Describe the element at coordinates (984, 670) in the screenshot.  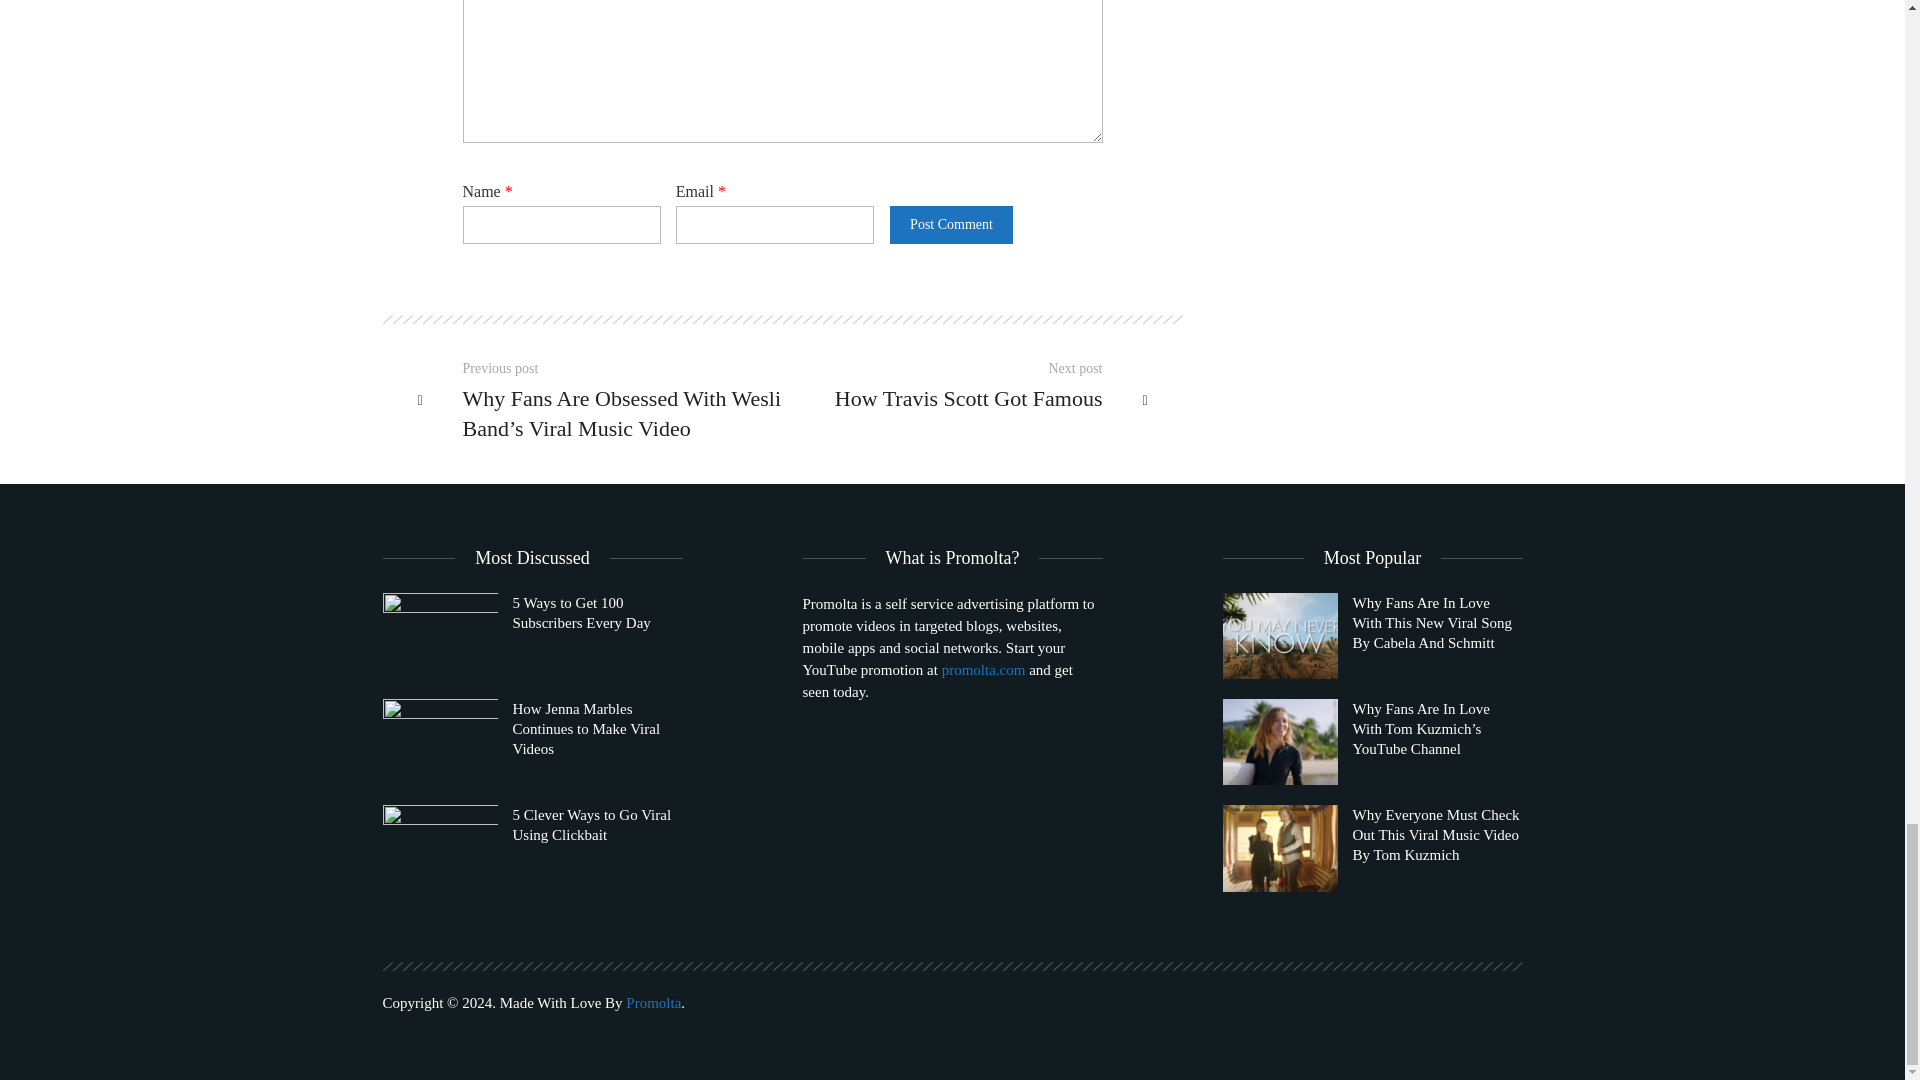
I see `promolta.com` at that location.